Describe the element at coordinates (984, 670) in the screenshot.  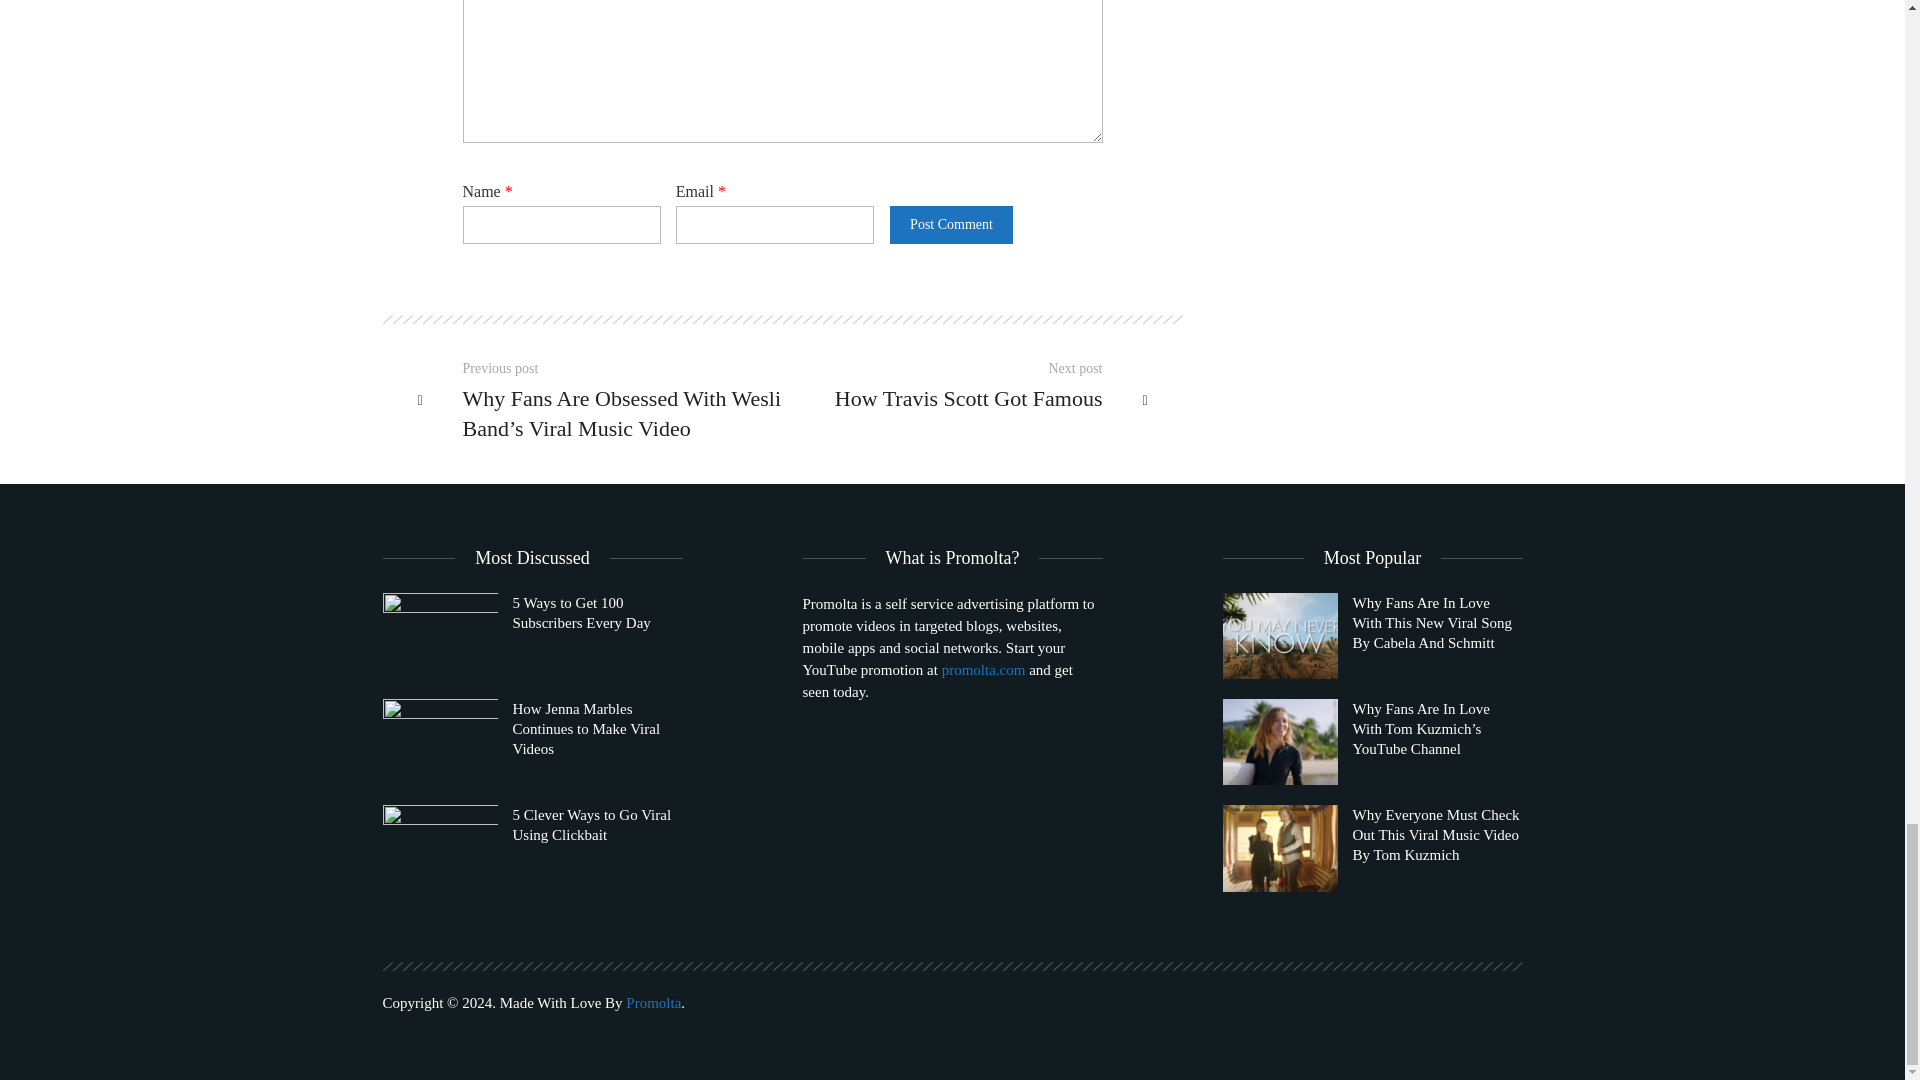
I see `promolta.com` at that location.